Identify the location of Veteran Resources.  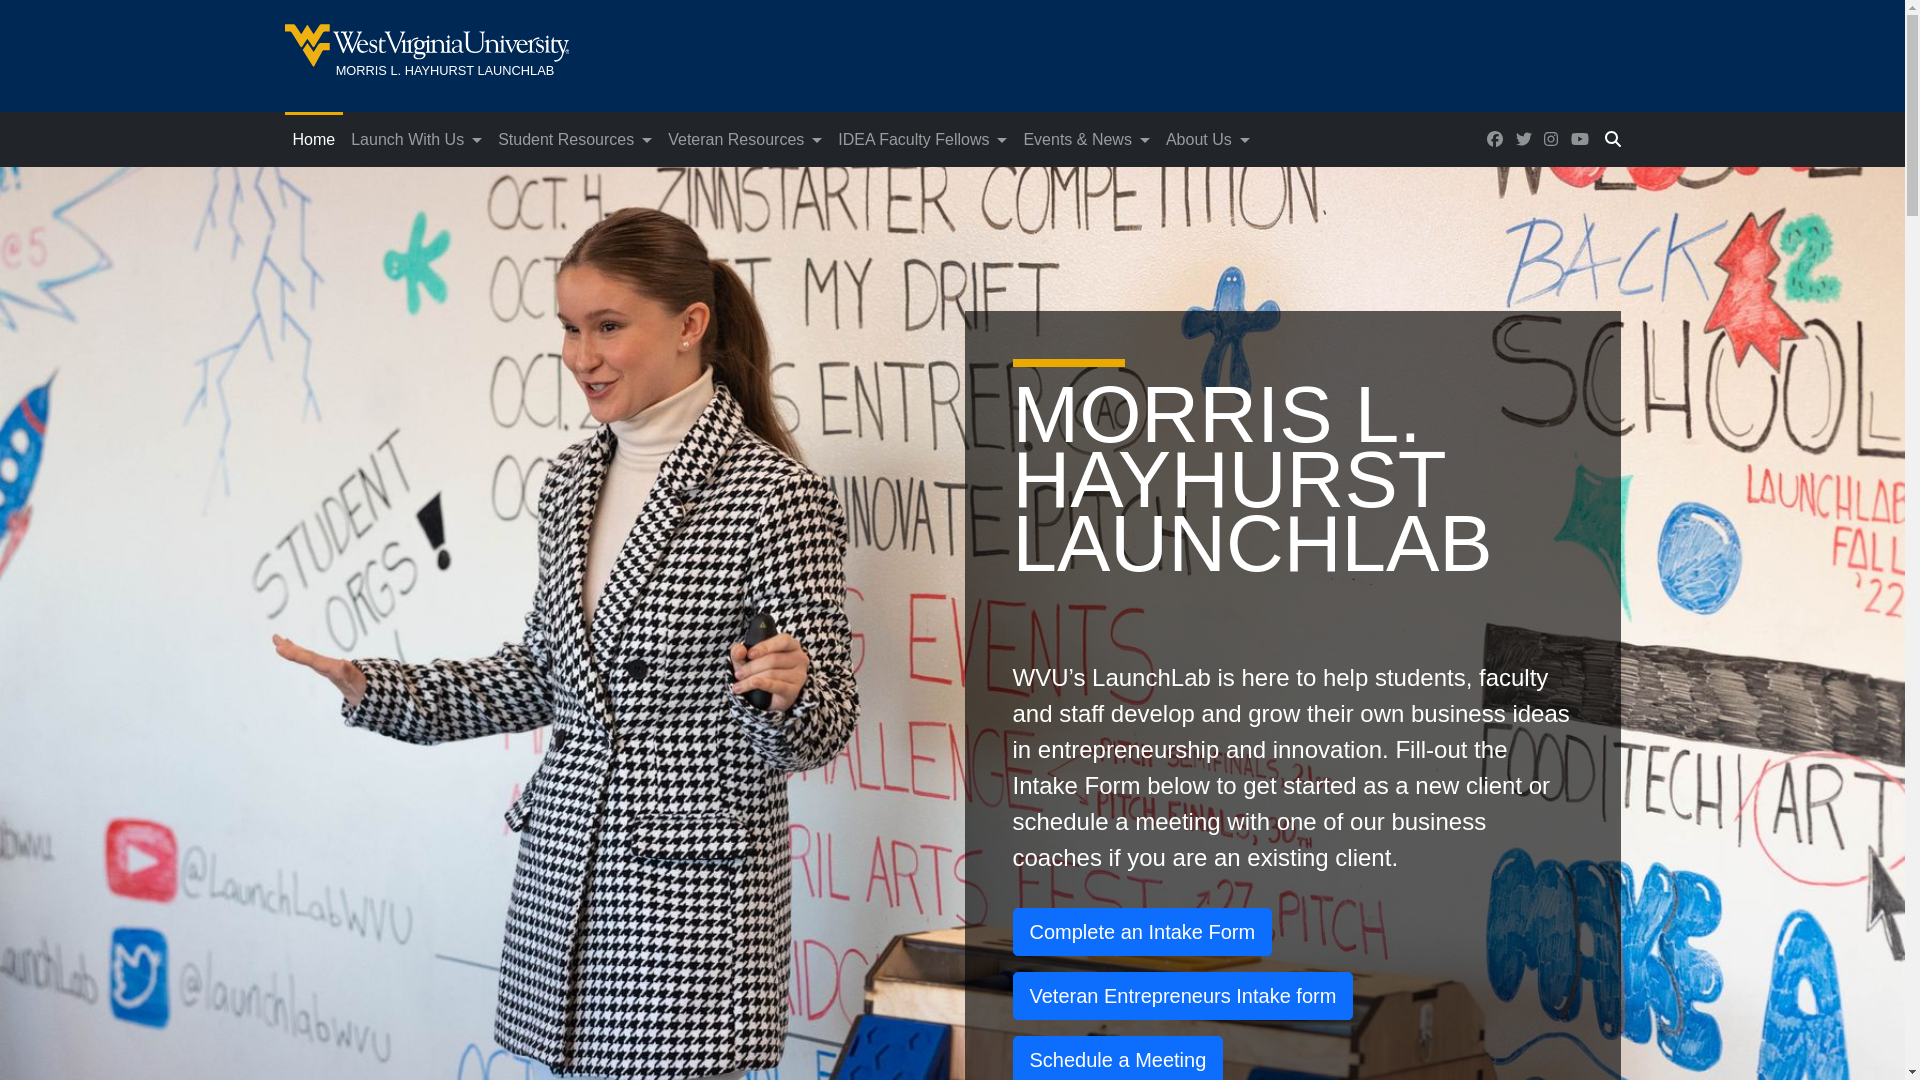
(744, 140).